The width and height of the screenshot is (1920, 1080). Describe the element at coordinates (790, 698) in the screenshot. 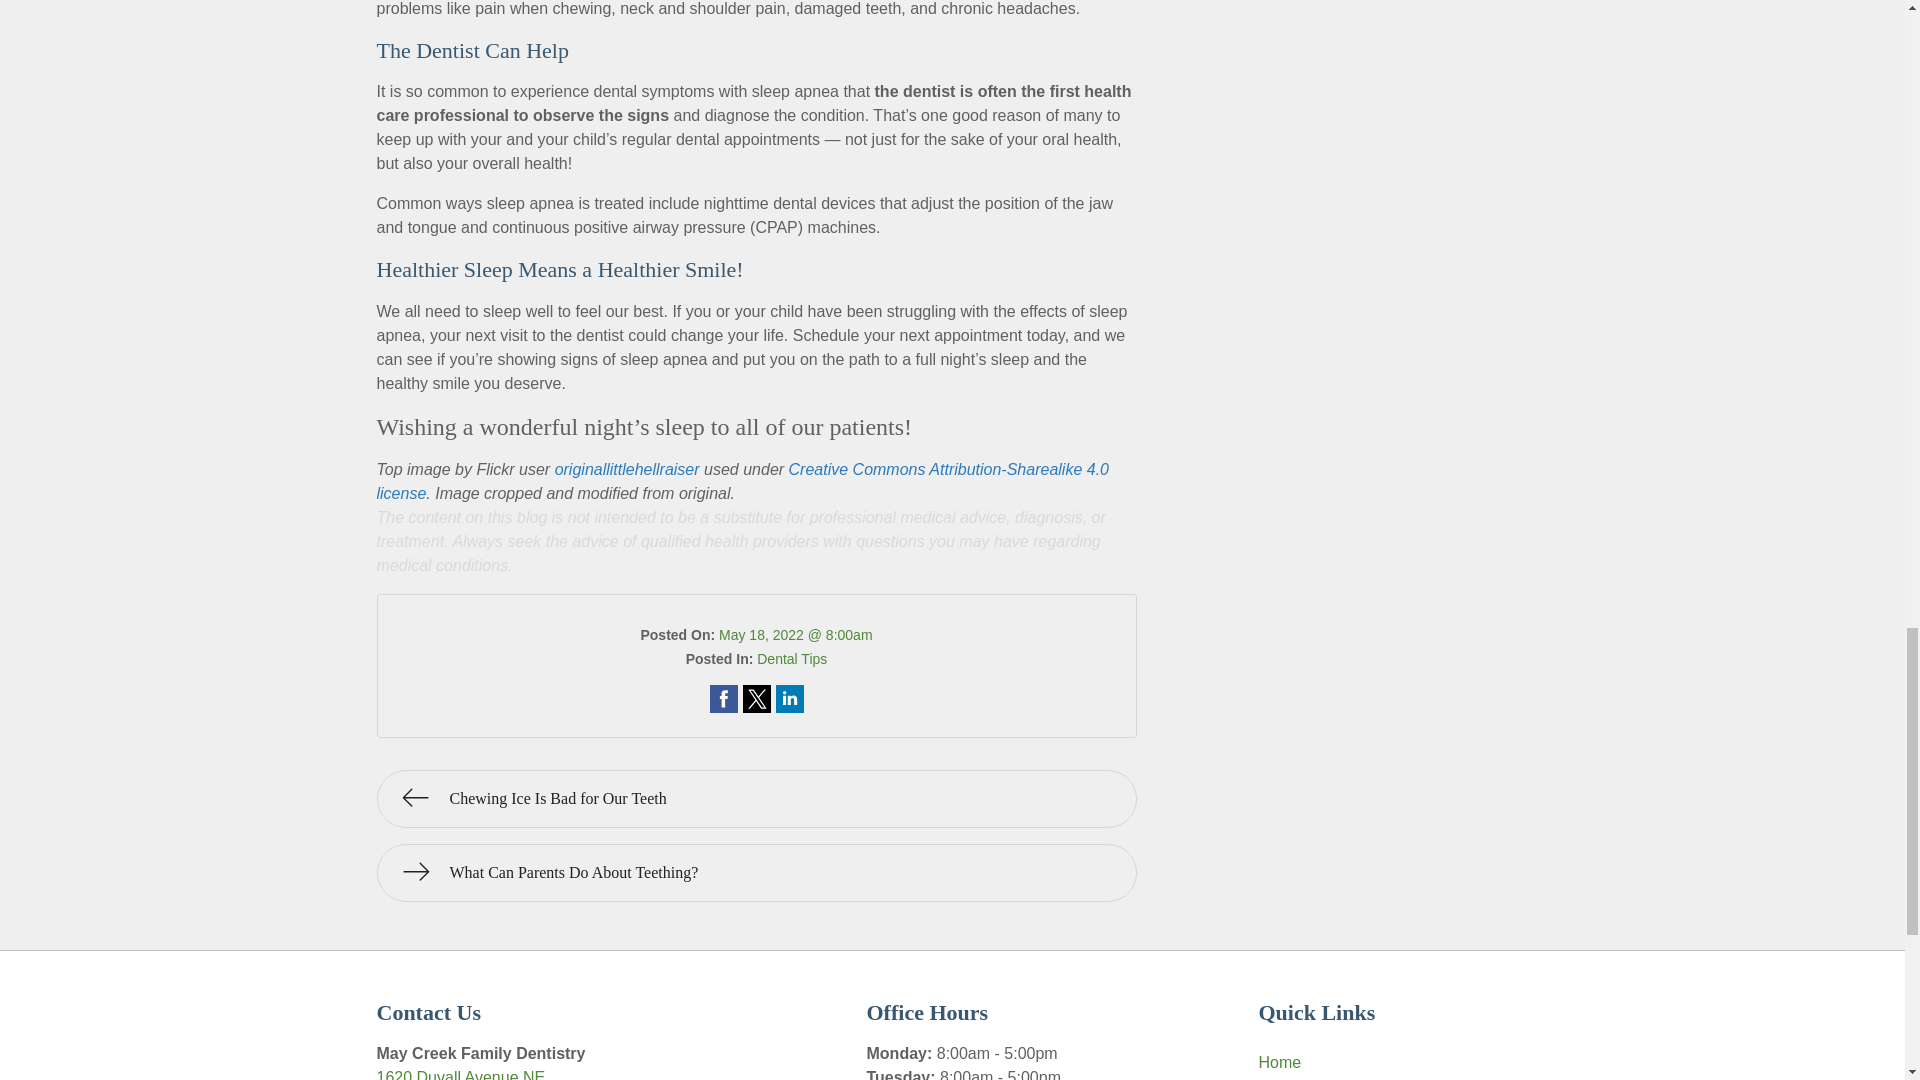

I see `Share on LinkedIn` at that location.